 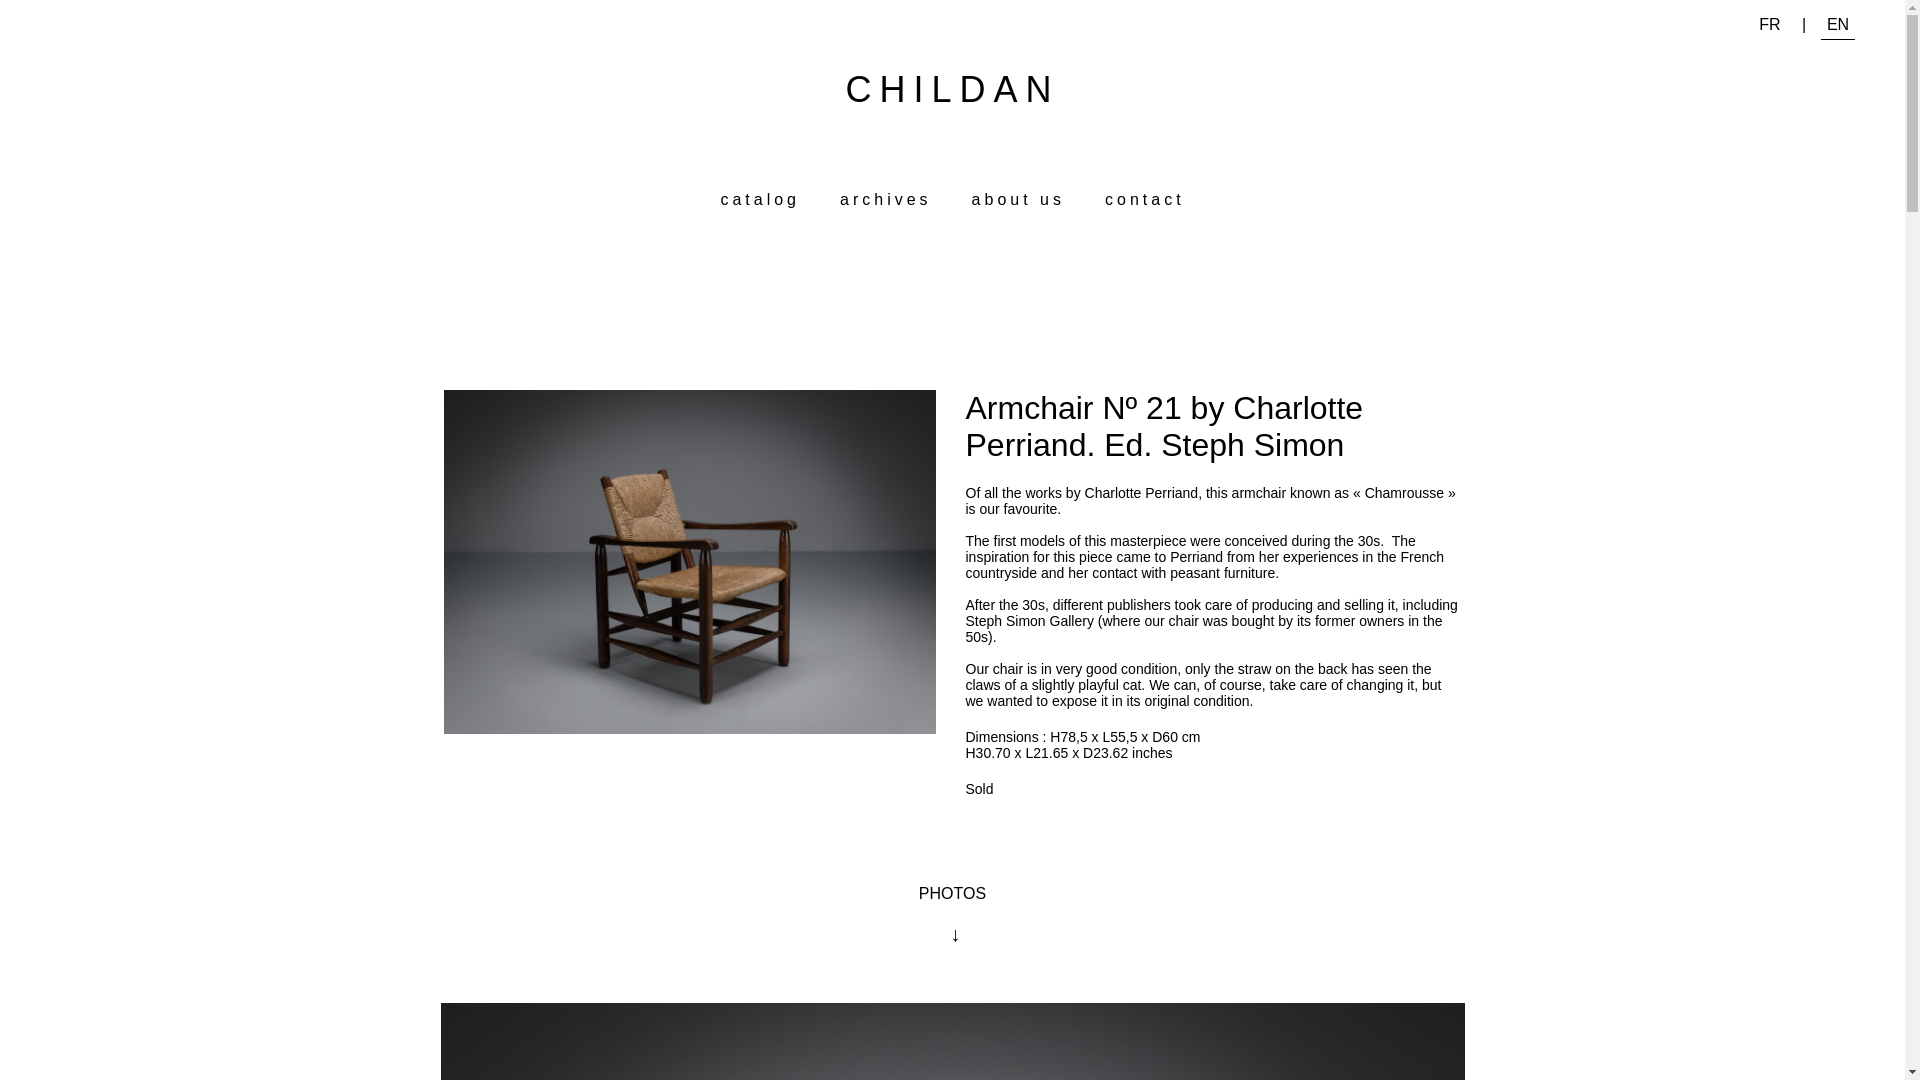 What do you see at coordinates (952, 90) in the screenshot?
I see `CHILDAN` at bounding box center [952, 90].